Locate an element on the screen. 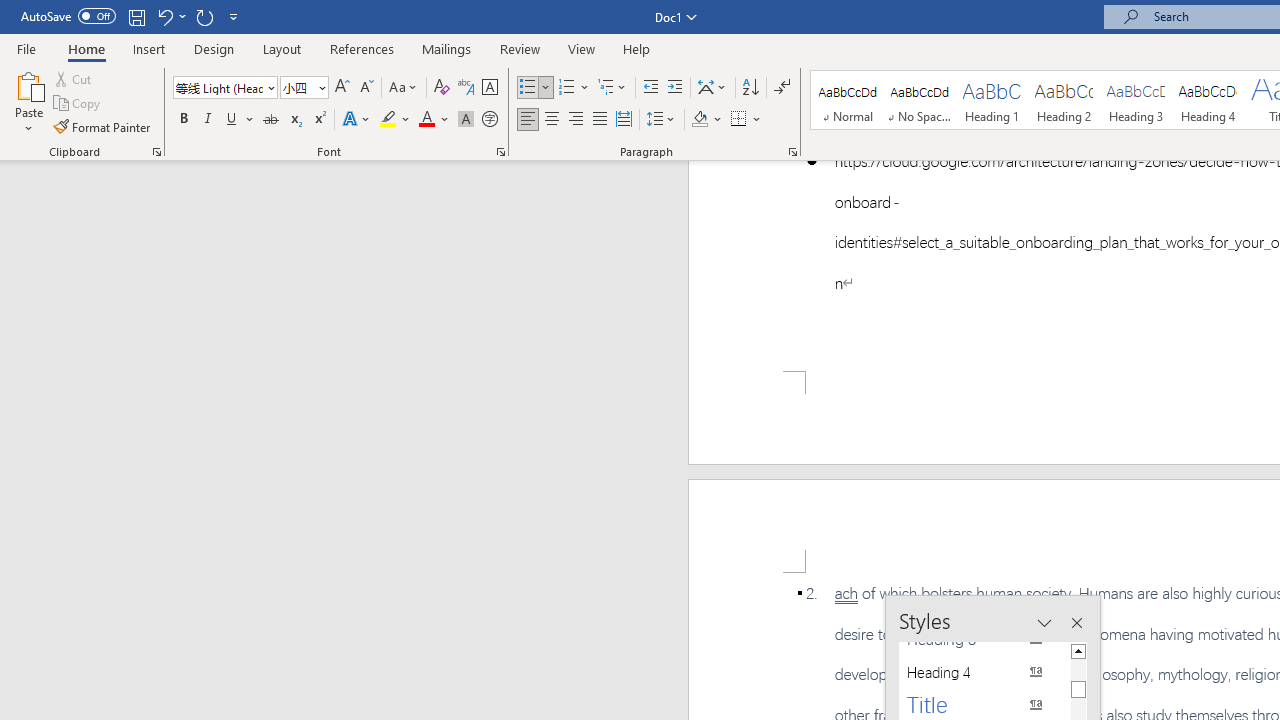 This screenshot has width=1280, height=720. Font Color is located at coordinates (434, 120).